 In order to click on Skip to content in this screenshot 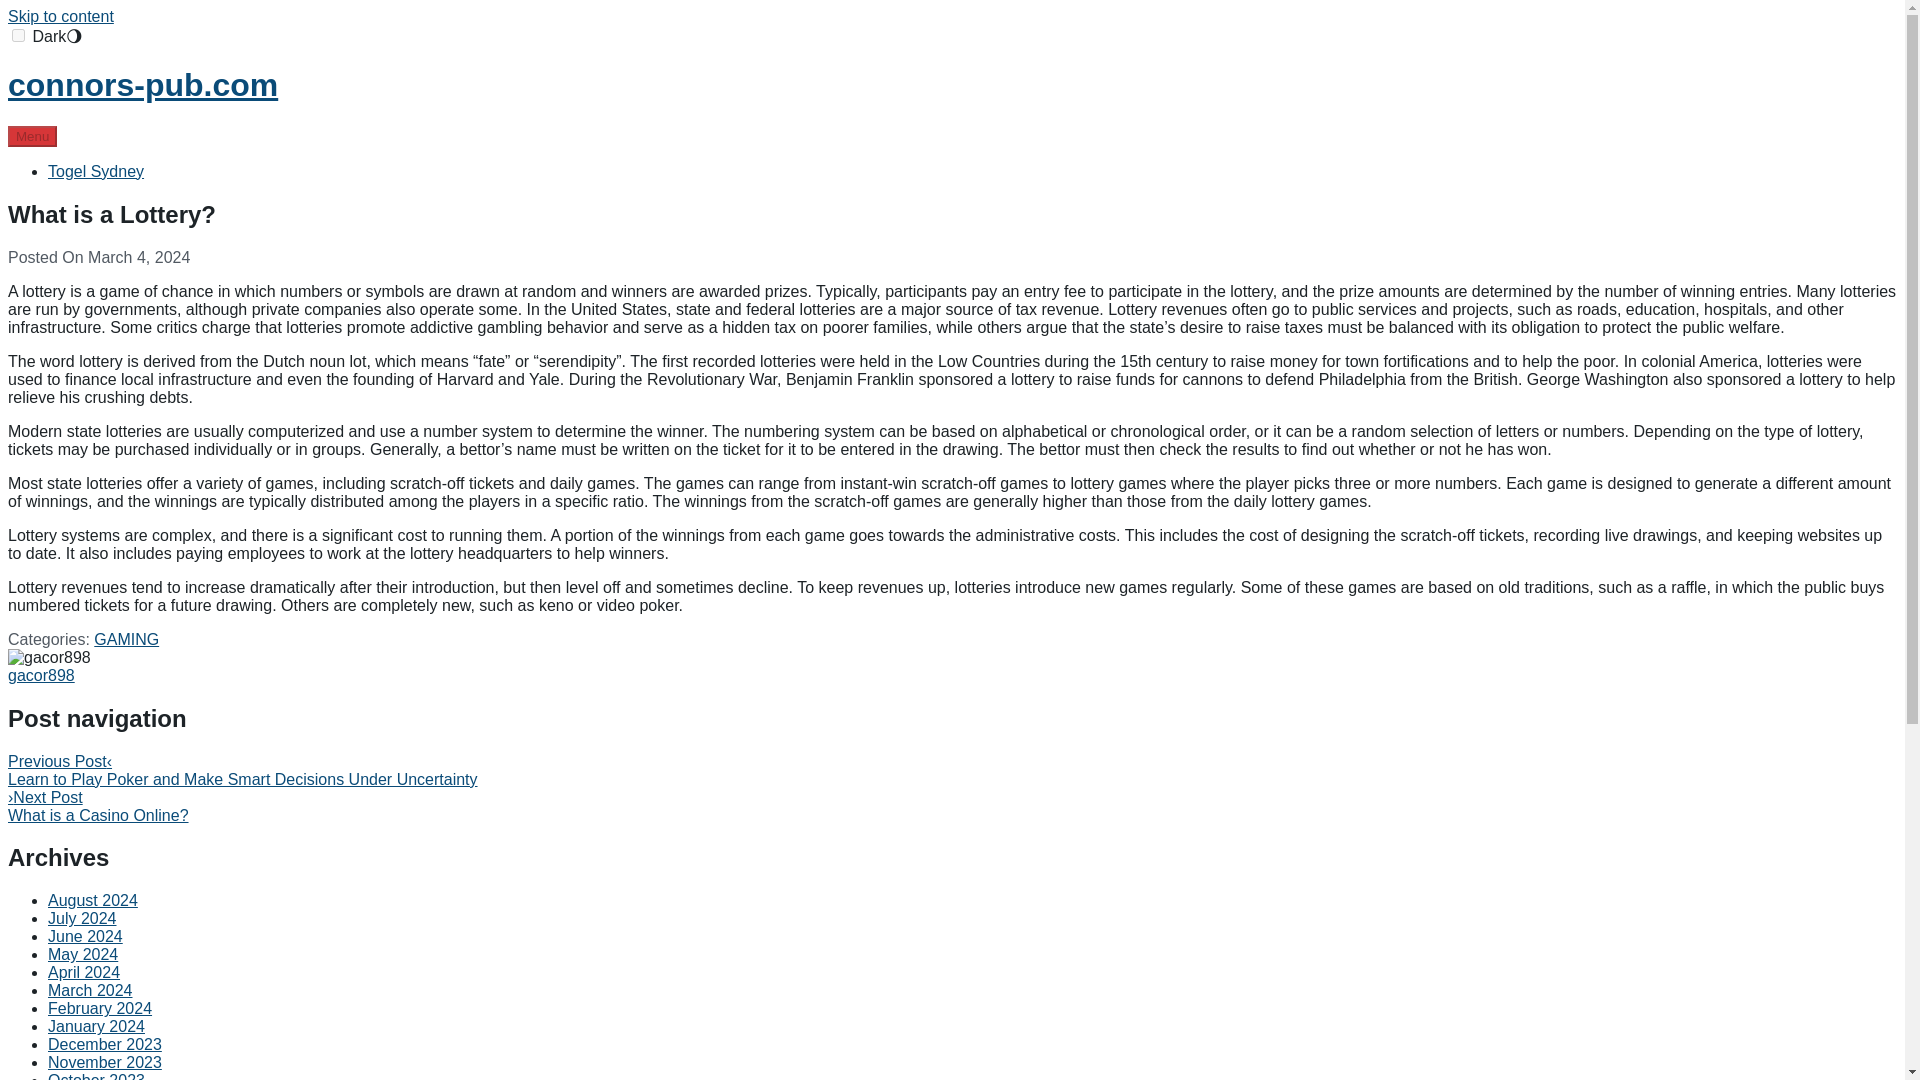, I will do `click(60, 16)`.